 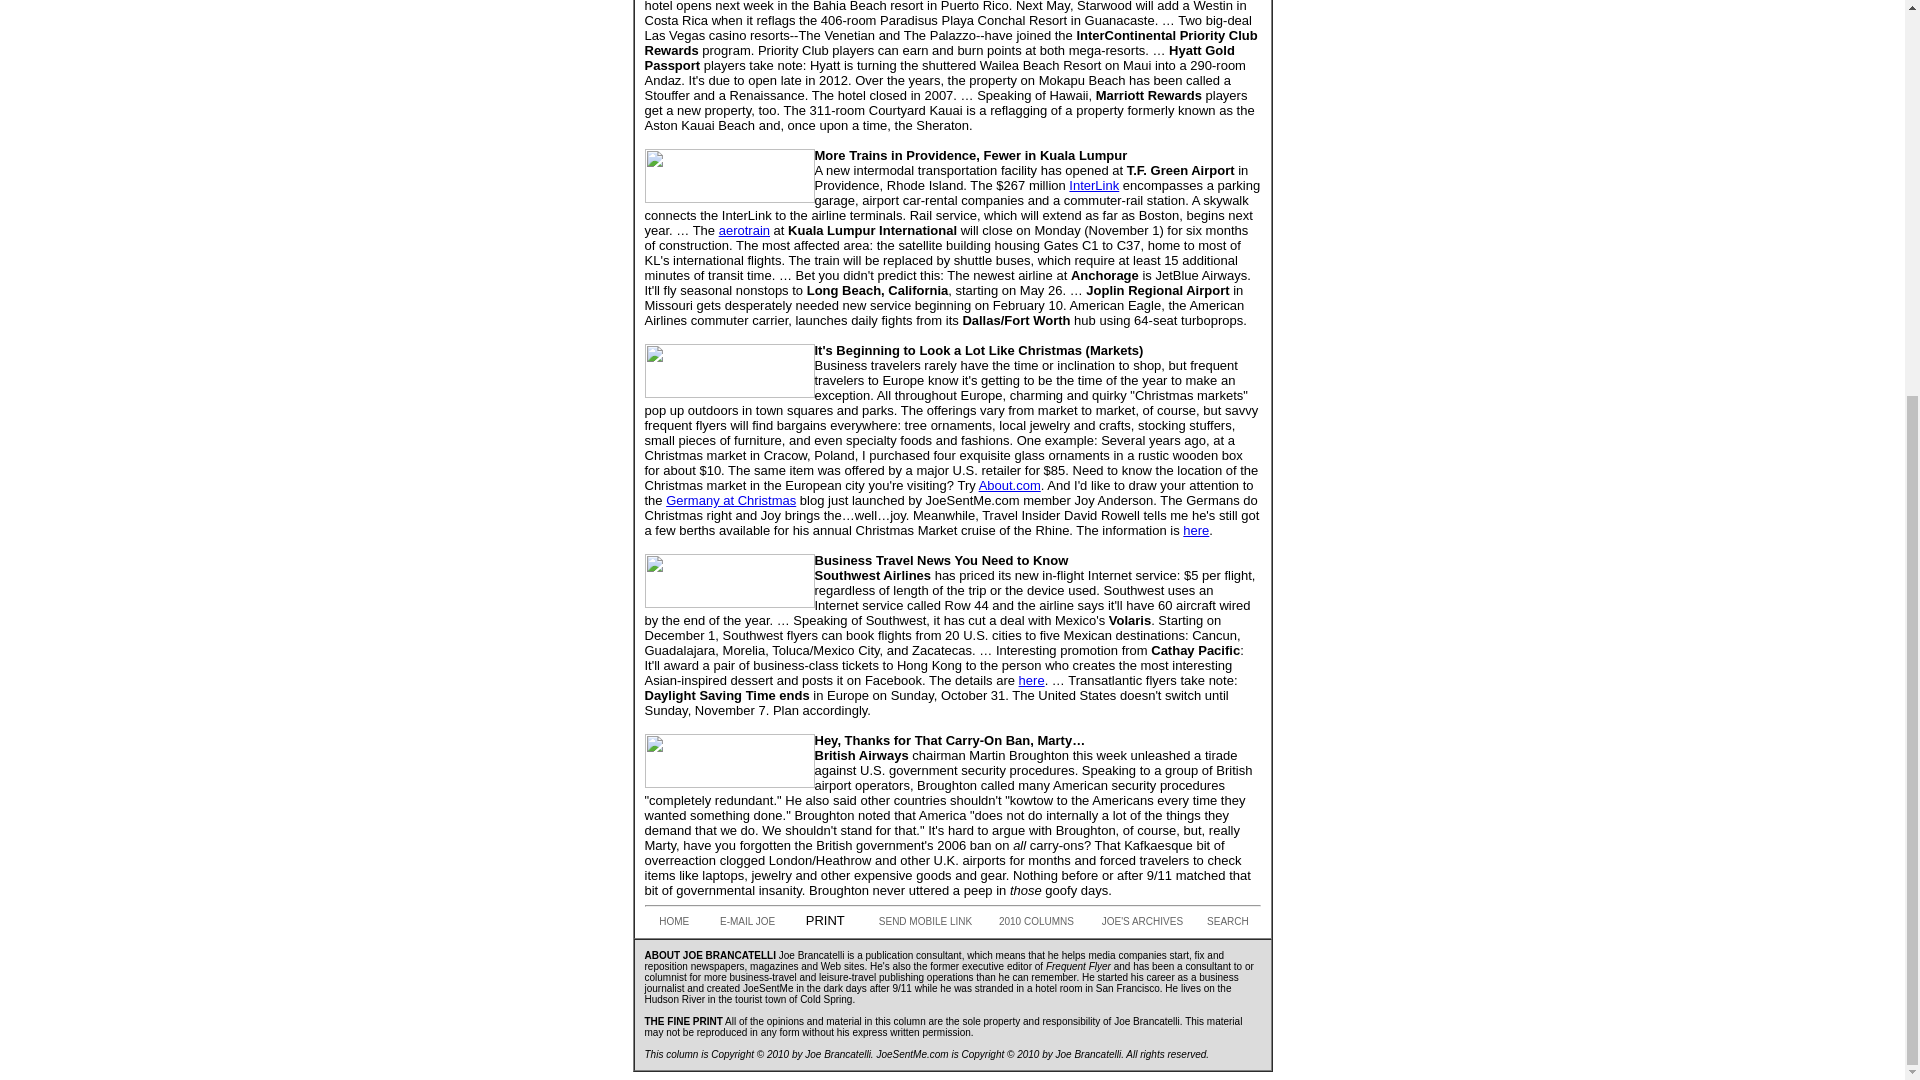 What do you see at coordinates (820, 920) in the screenshot?
I see `PRINT   ` at bounding box center [820, 920].